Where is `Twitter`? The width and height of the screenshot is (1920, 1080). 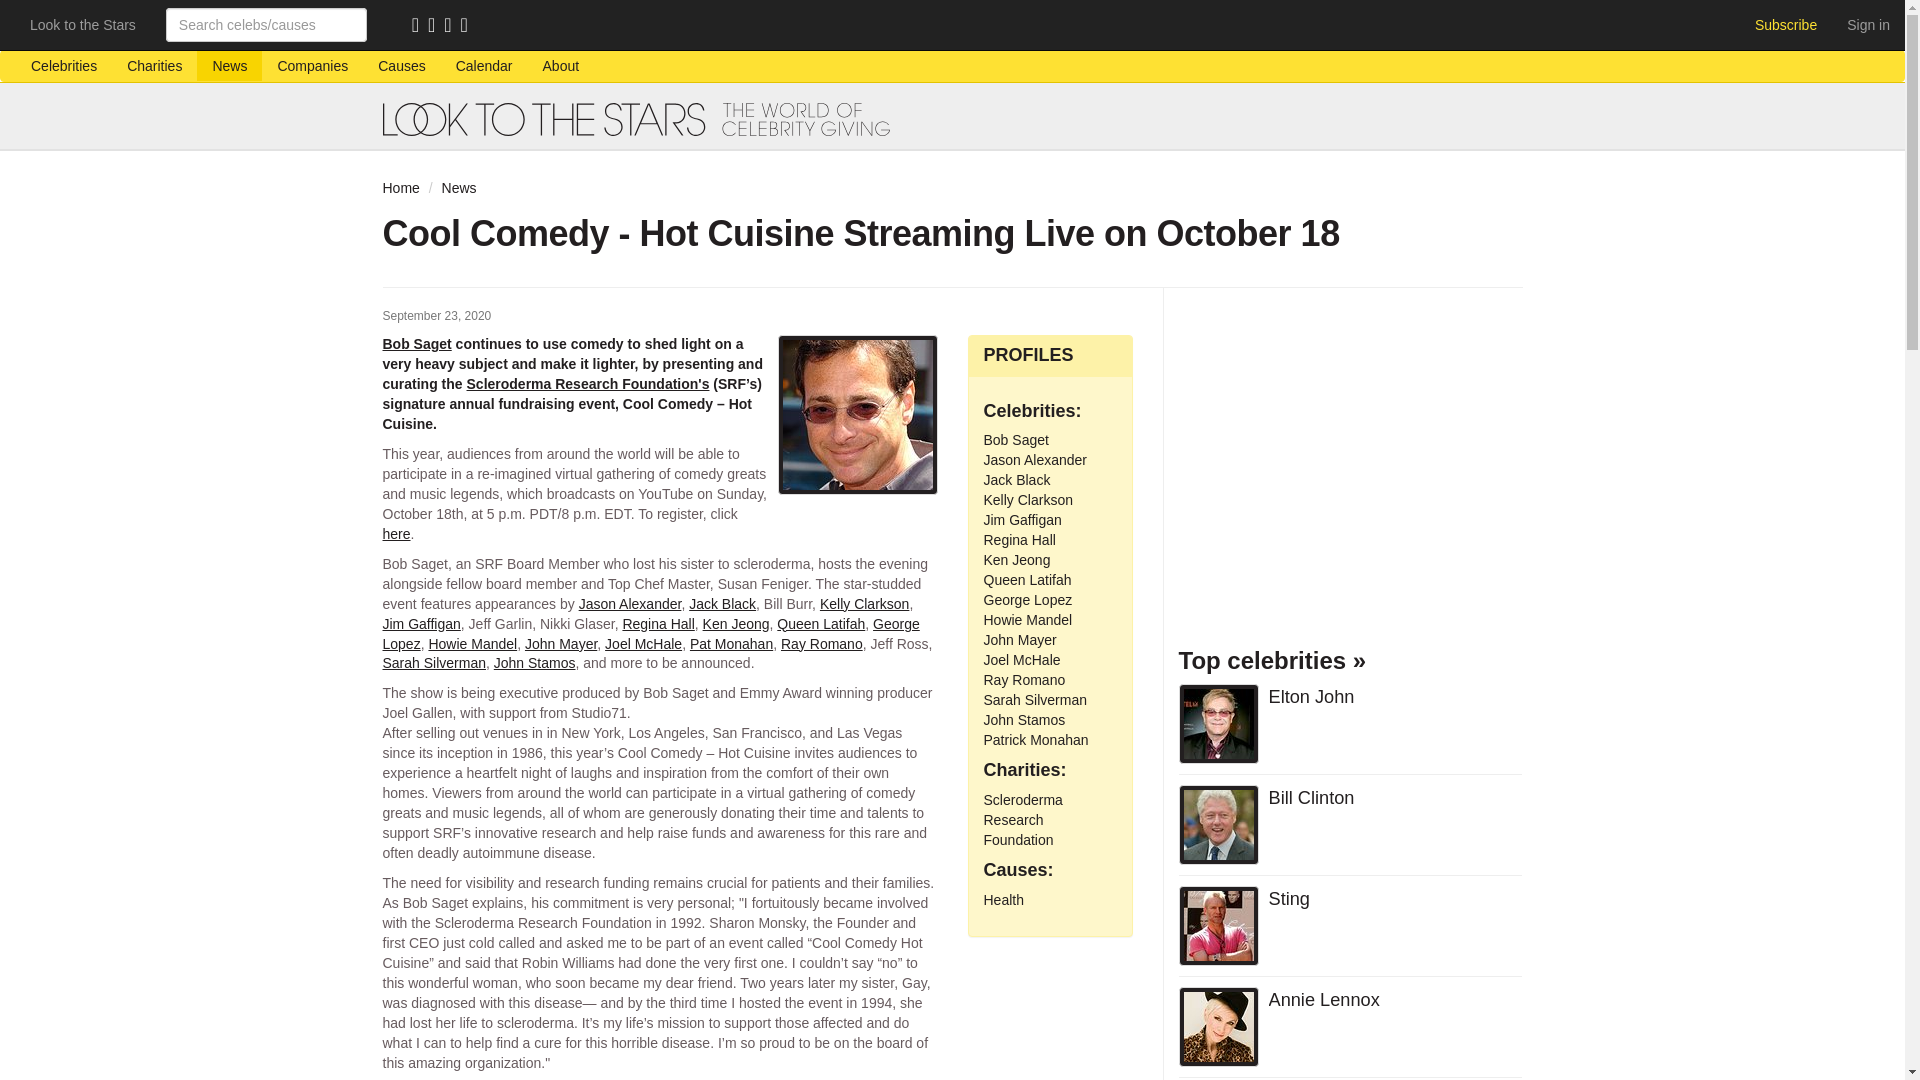 Twitter is located at coordinates (452, 26).